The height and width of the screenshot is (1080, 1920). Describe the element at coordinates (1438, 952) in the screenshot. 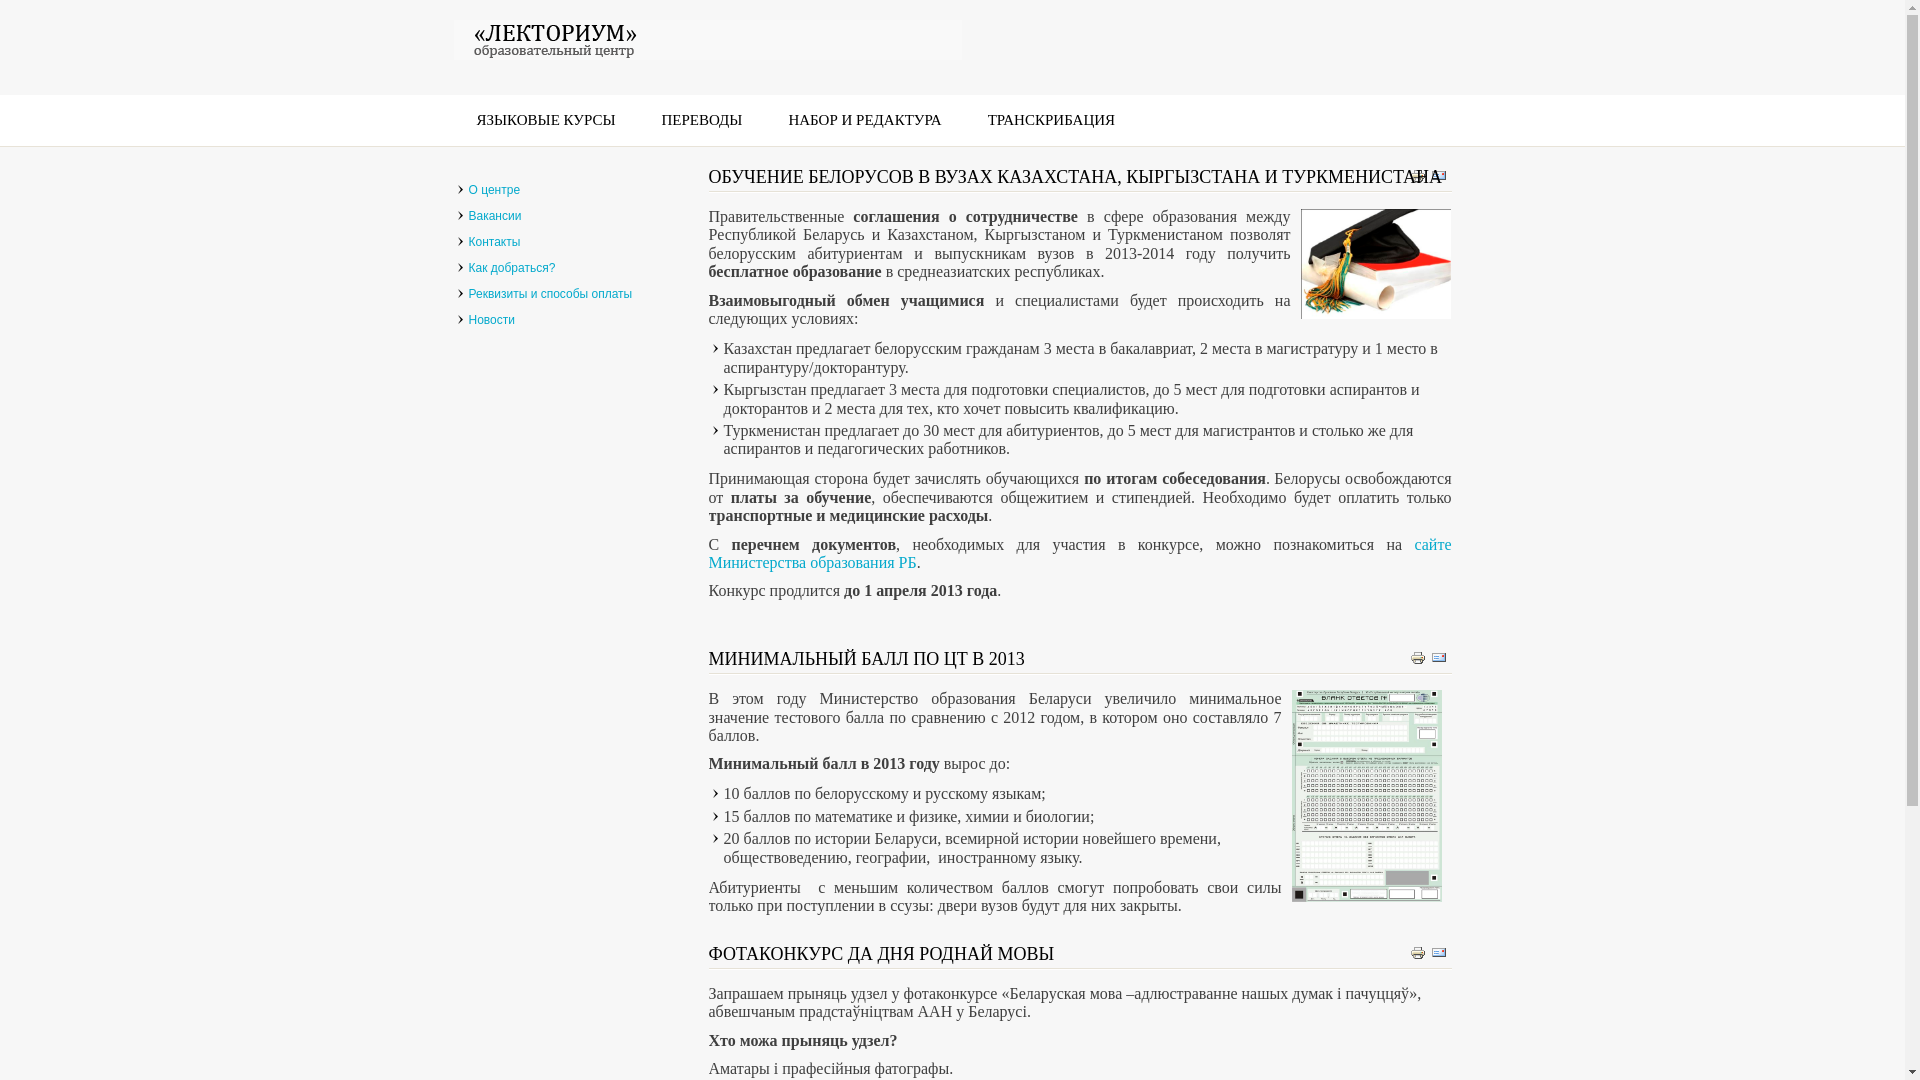

I see `E-mail` at that location.